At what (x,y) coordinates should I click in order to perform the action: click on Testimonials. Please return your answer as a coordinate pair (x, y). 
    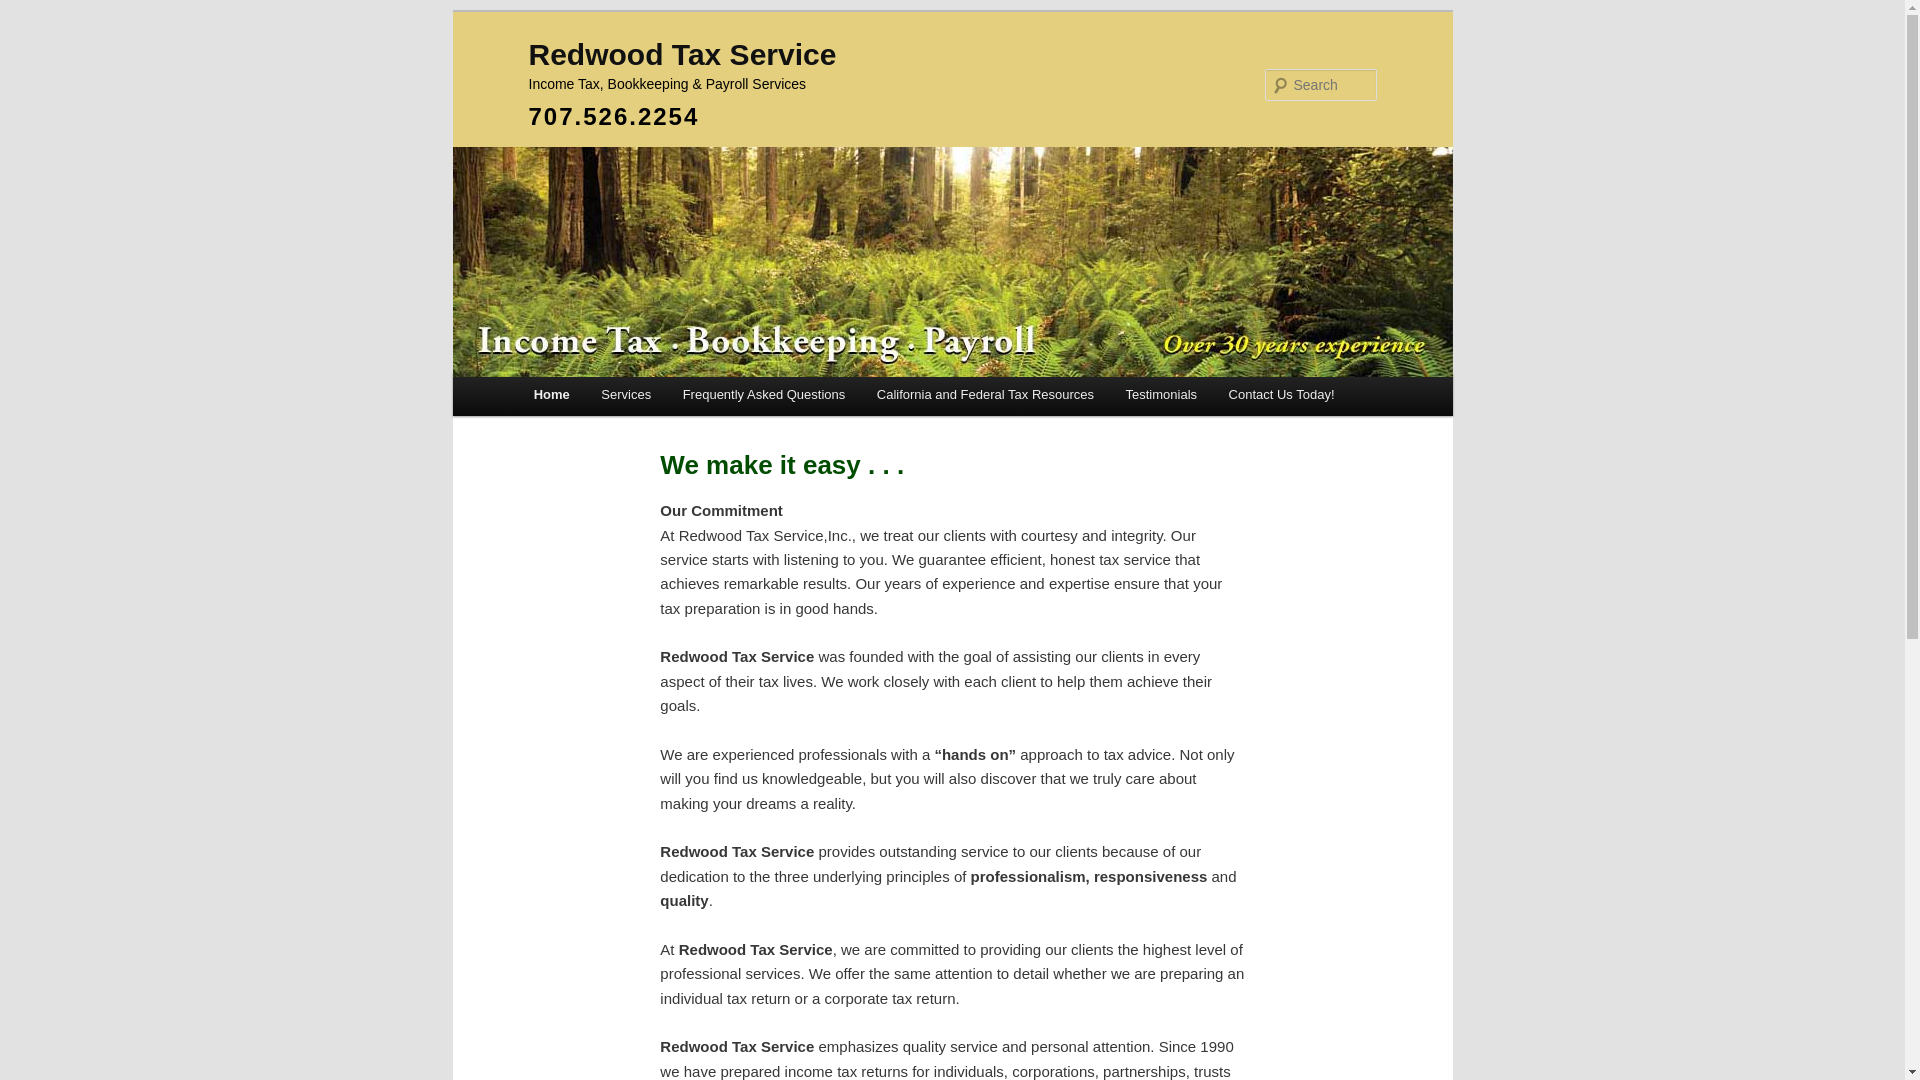
    Looking at the image, I should click on (1161, 394).